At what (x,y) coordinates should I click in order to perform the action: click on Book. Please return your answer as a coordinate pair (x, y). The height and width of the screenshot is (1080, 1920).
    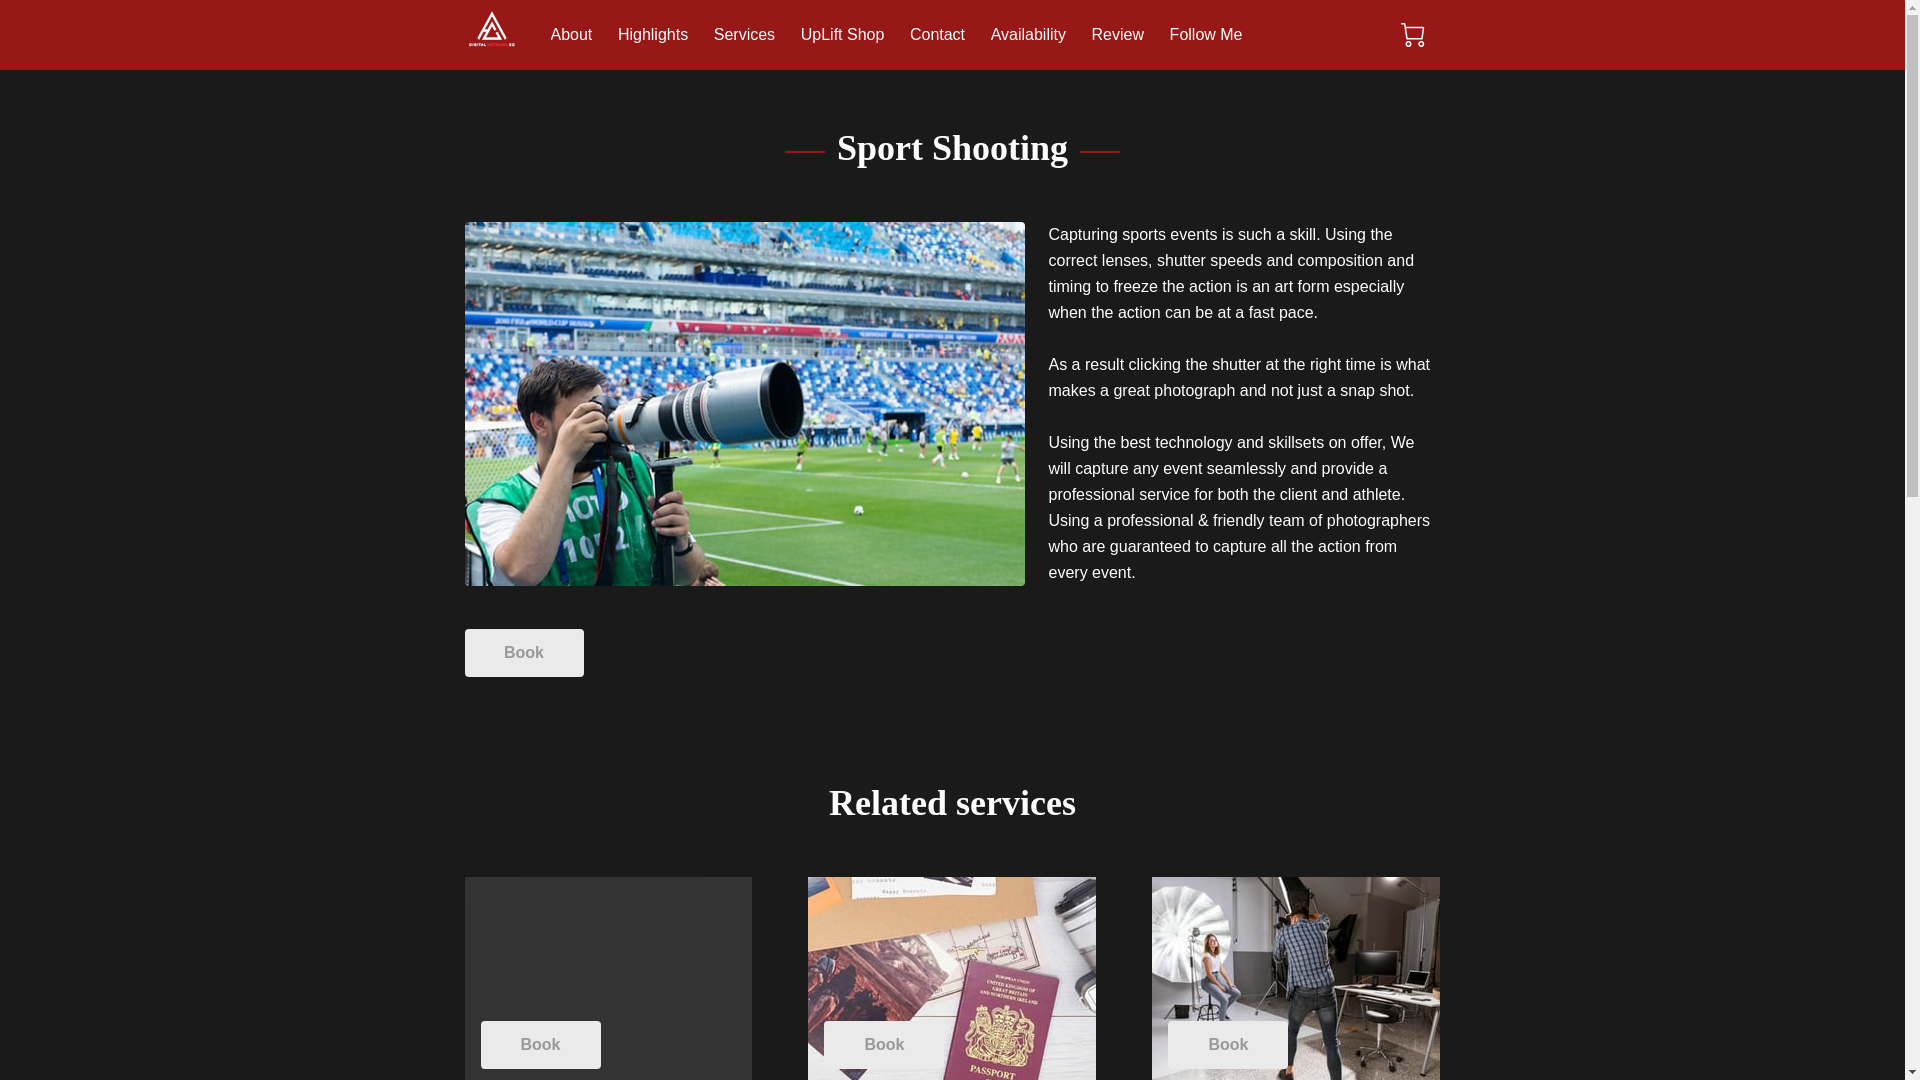
    Looking at the image, I should click on (540, 1044).